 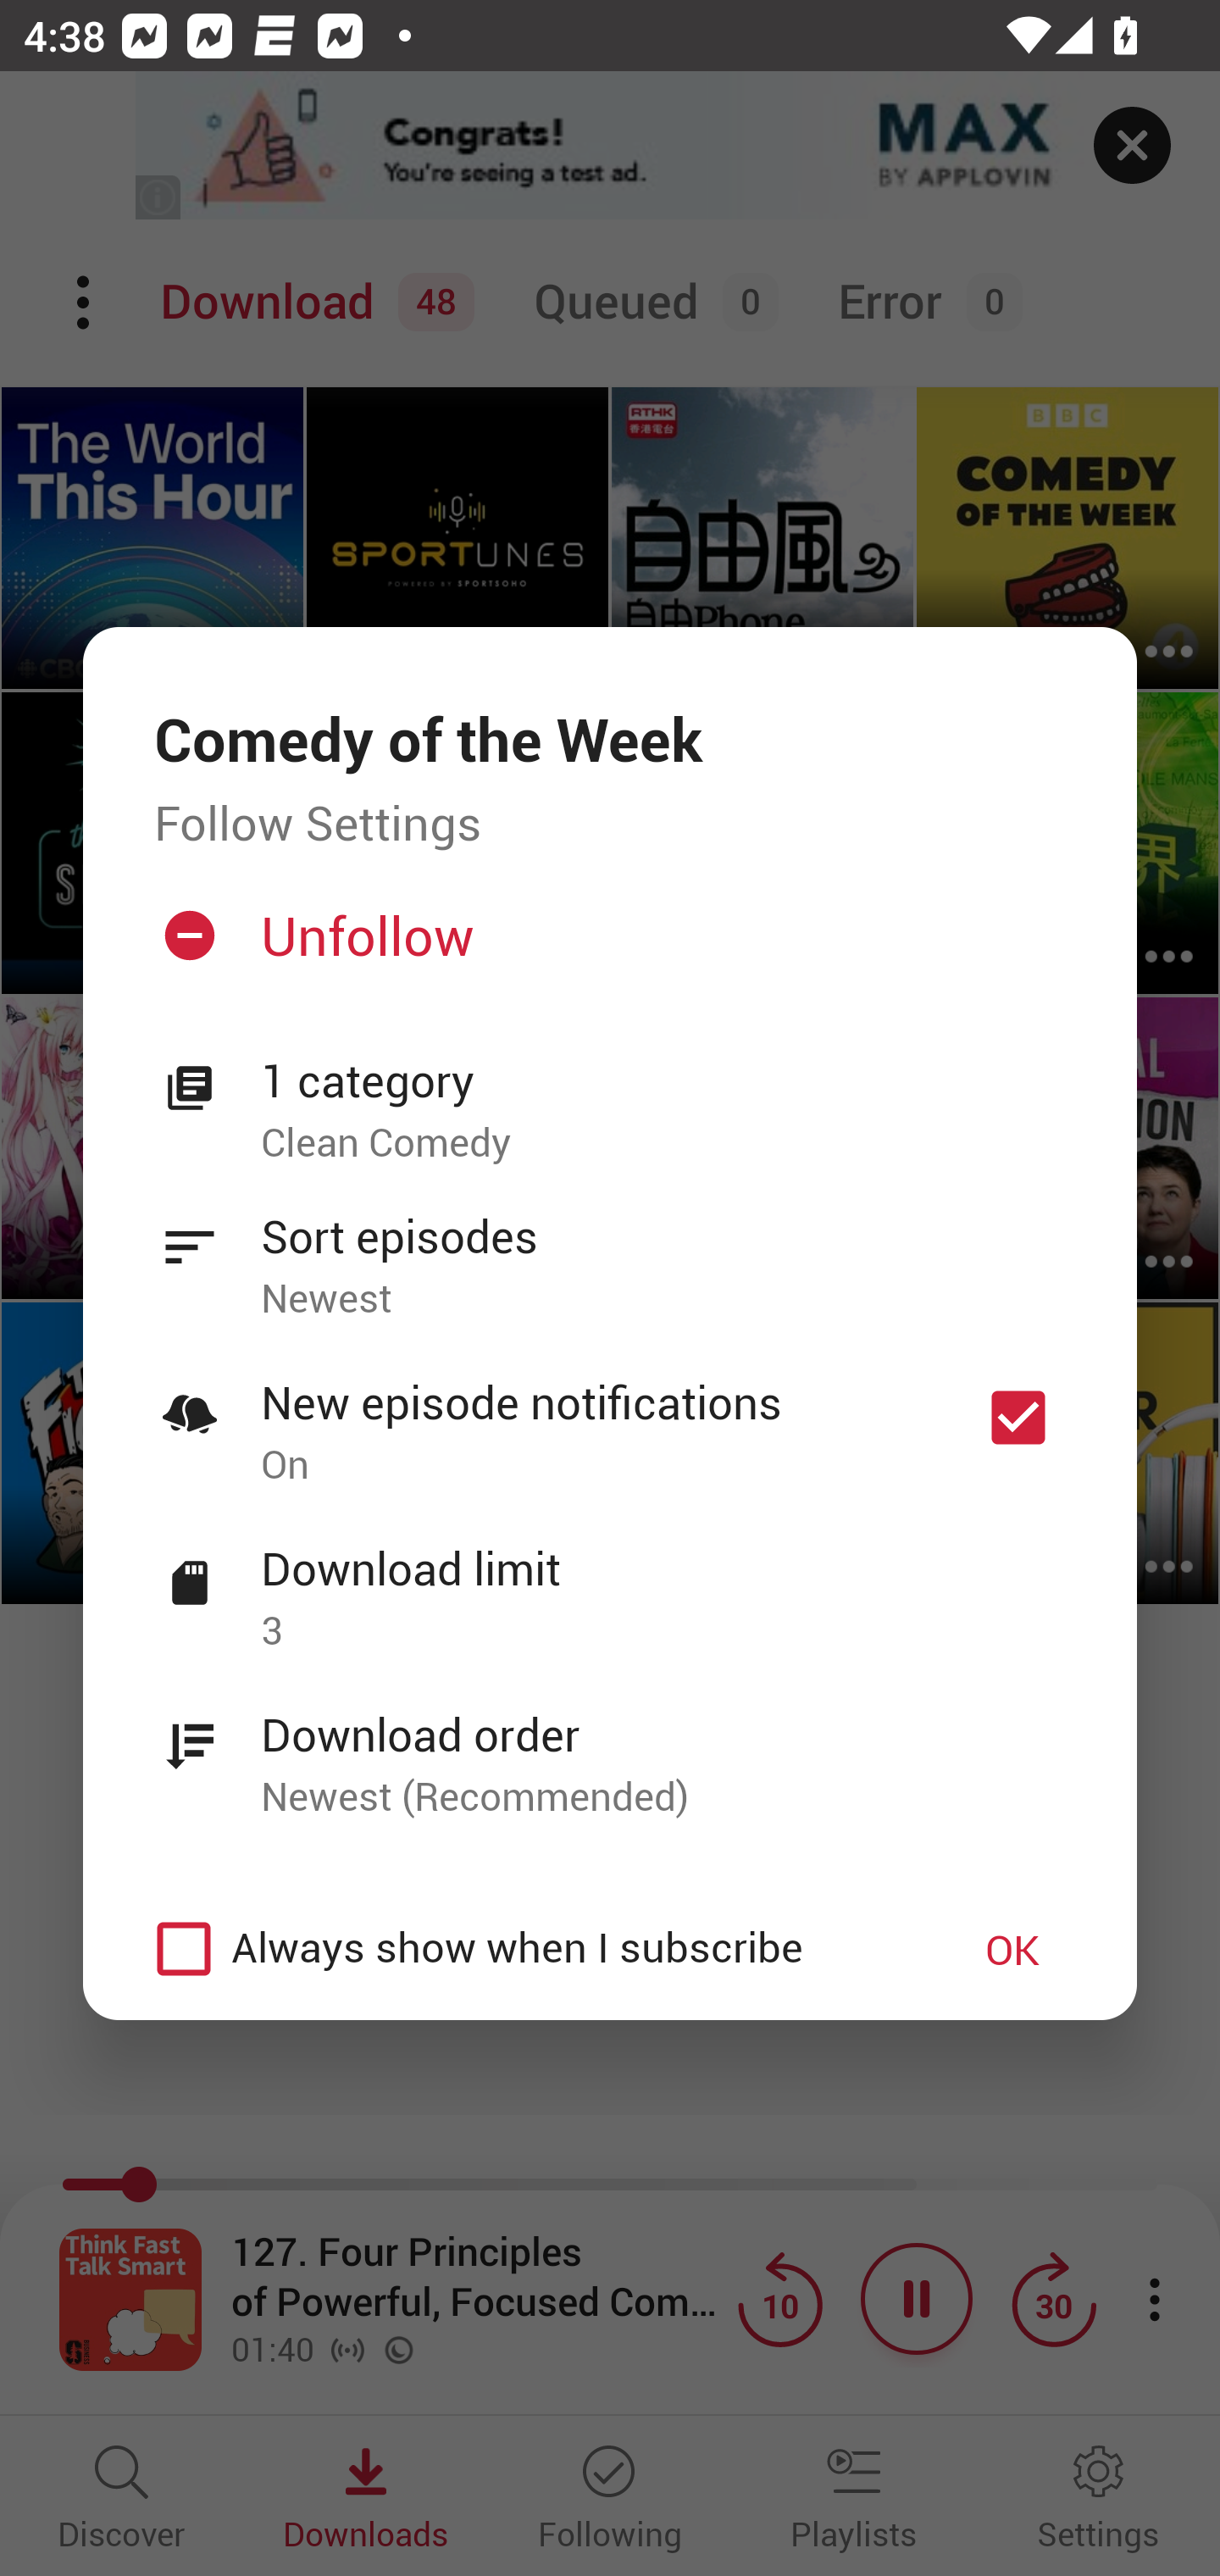 I want to click on Unfollow, so click(x=607, y=947).